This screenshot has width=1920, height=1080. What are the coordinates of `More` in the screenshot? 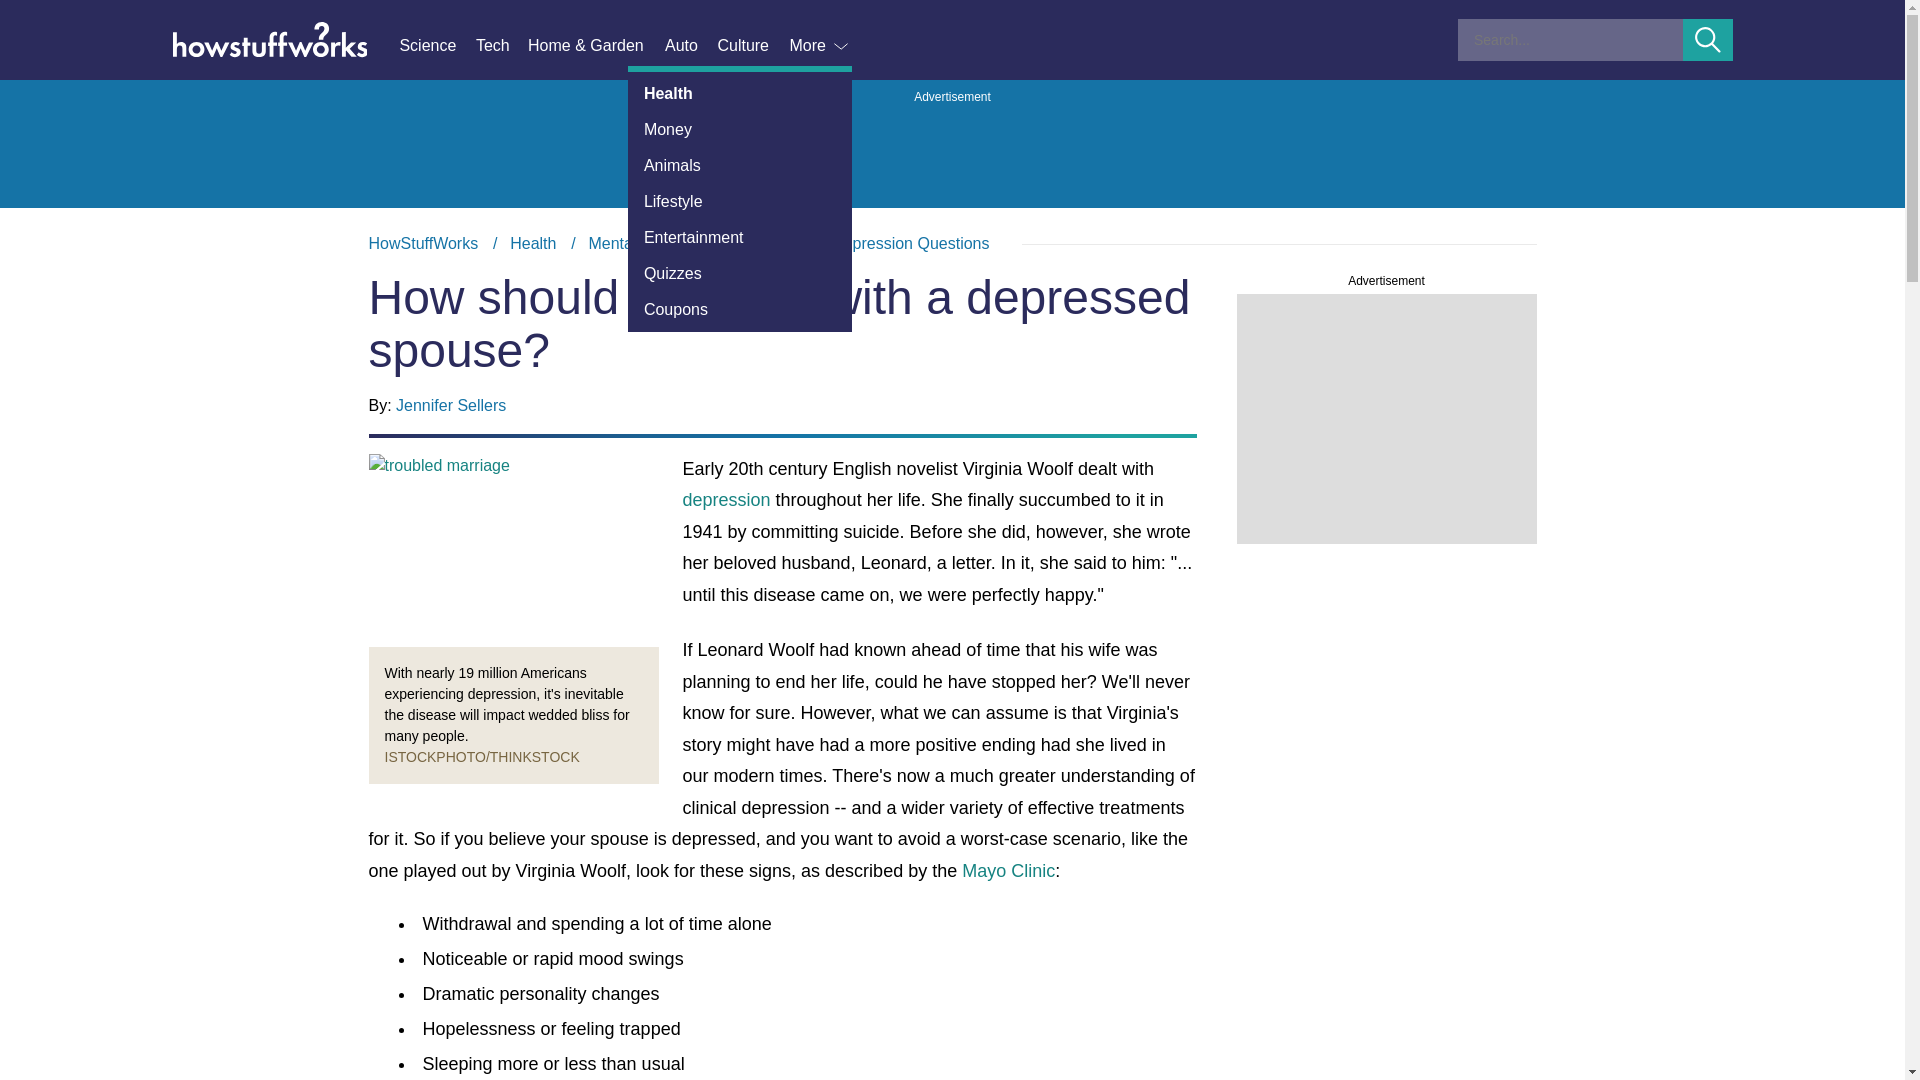 It's located at (820, 46).